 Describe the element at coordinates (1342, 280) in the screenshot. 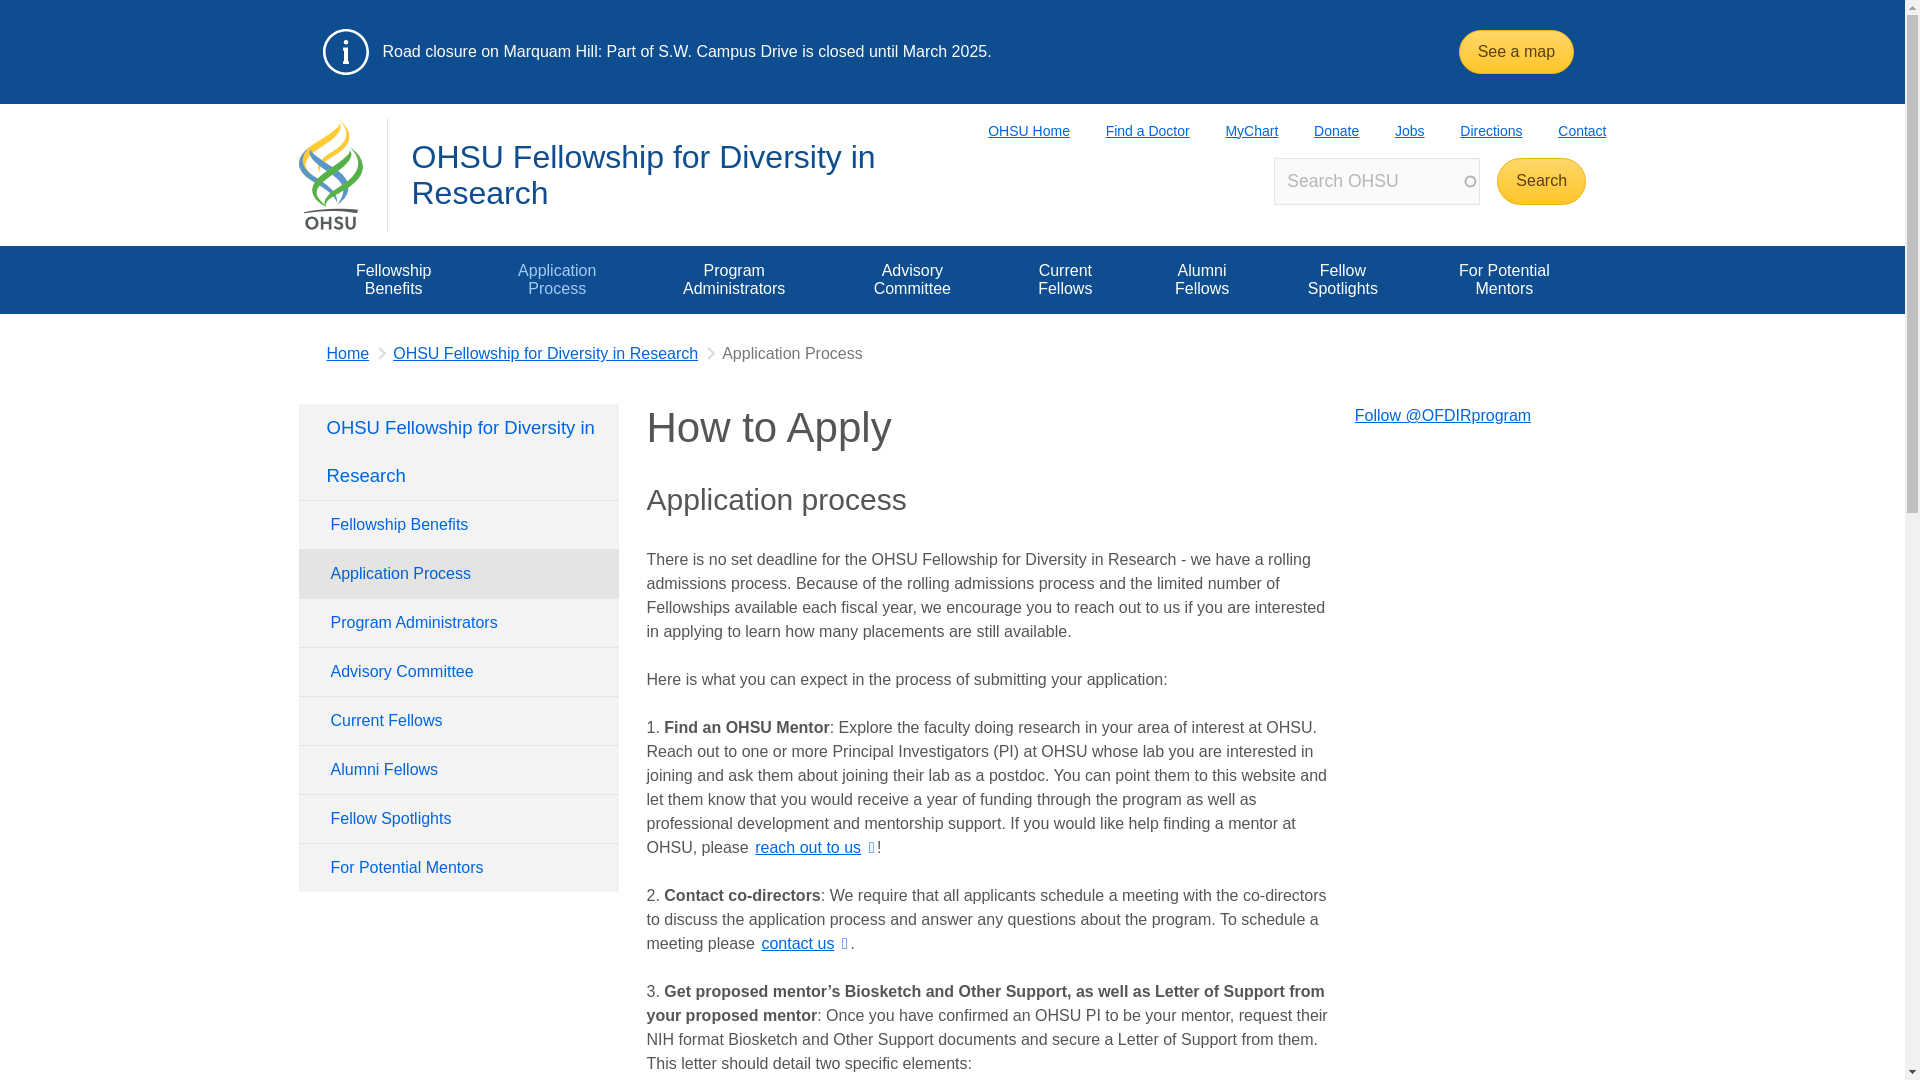

I see `Features on several of our current and alumni Fellows` at that location.